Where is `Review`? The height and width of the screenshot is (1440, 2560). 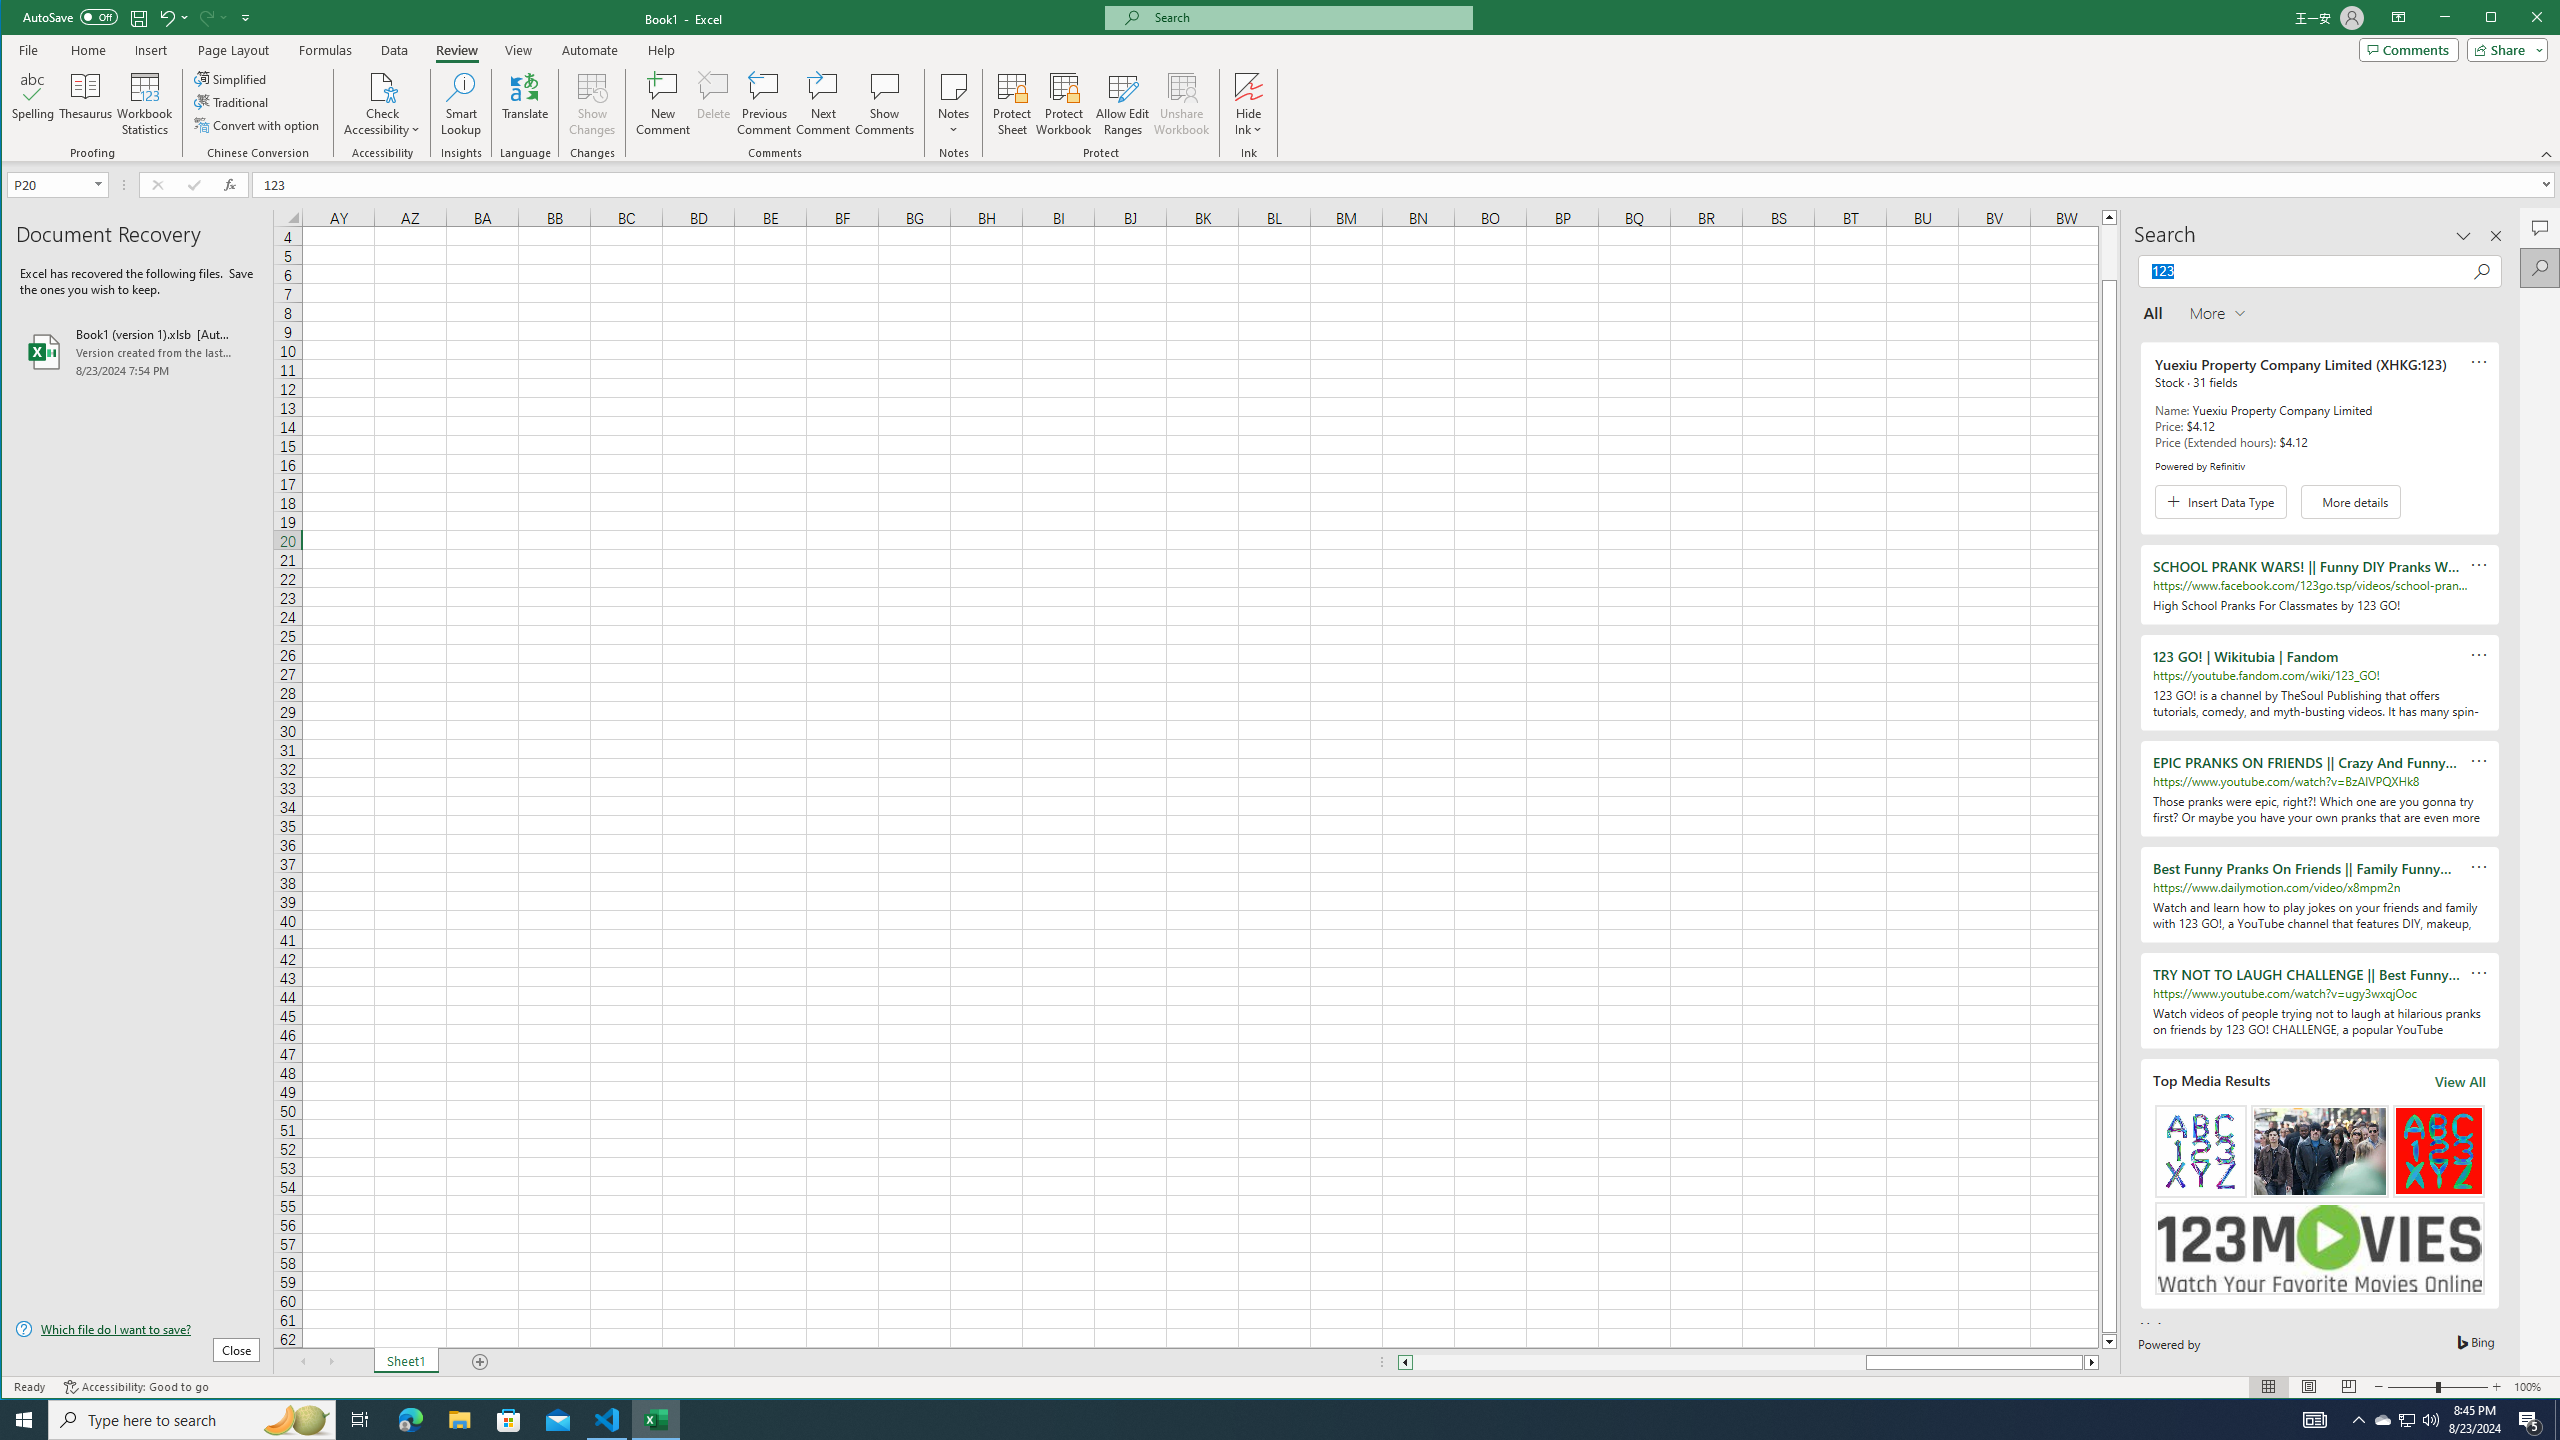
Review is located at coordinates (456, 50).